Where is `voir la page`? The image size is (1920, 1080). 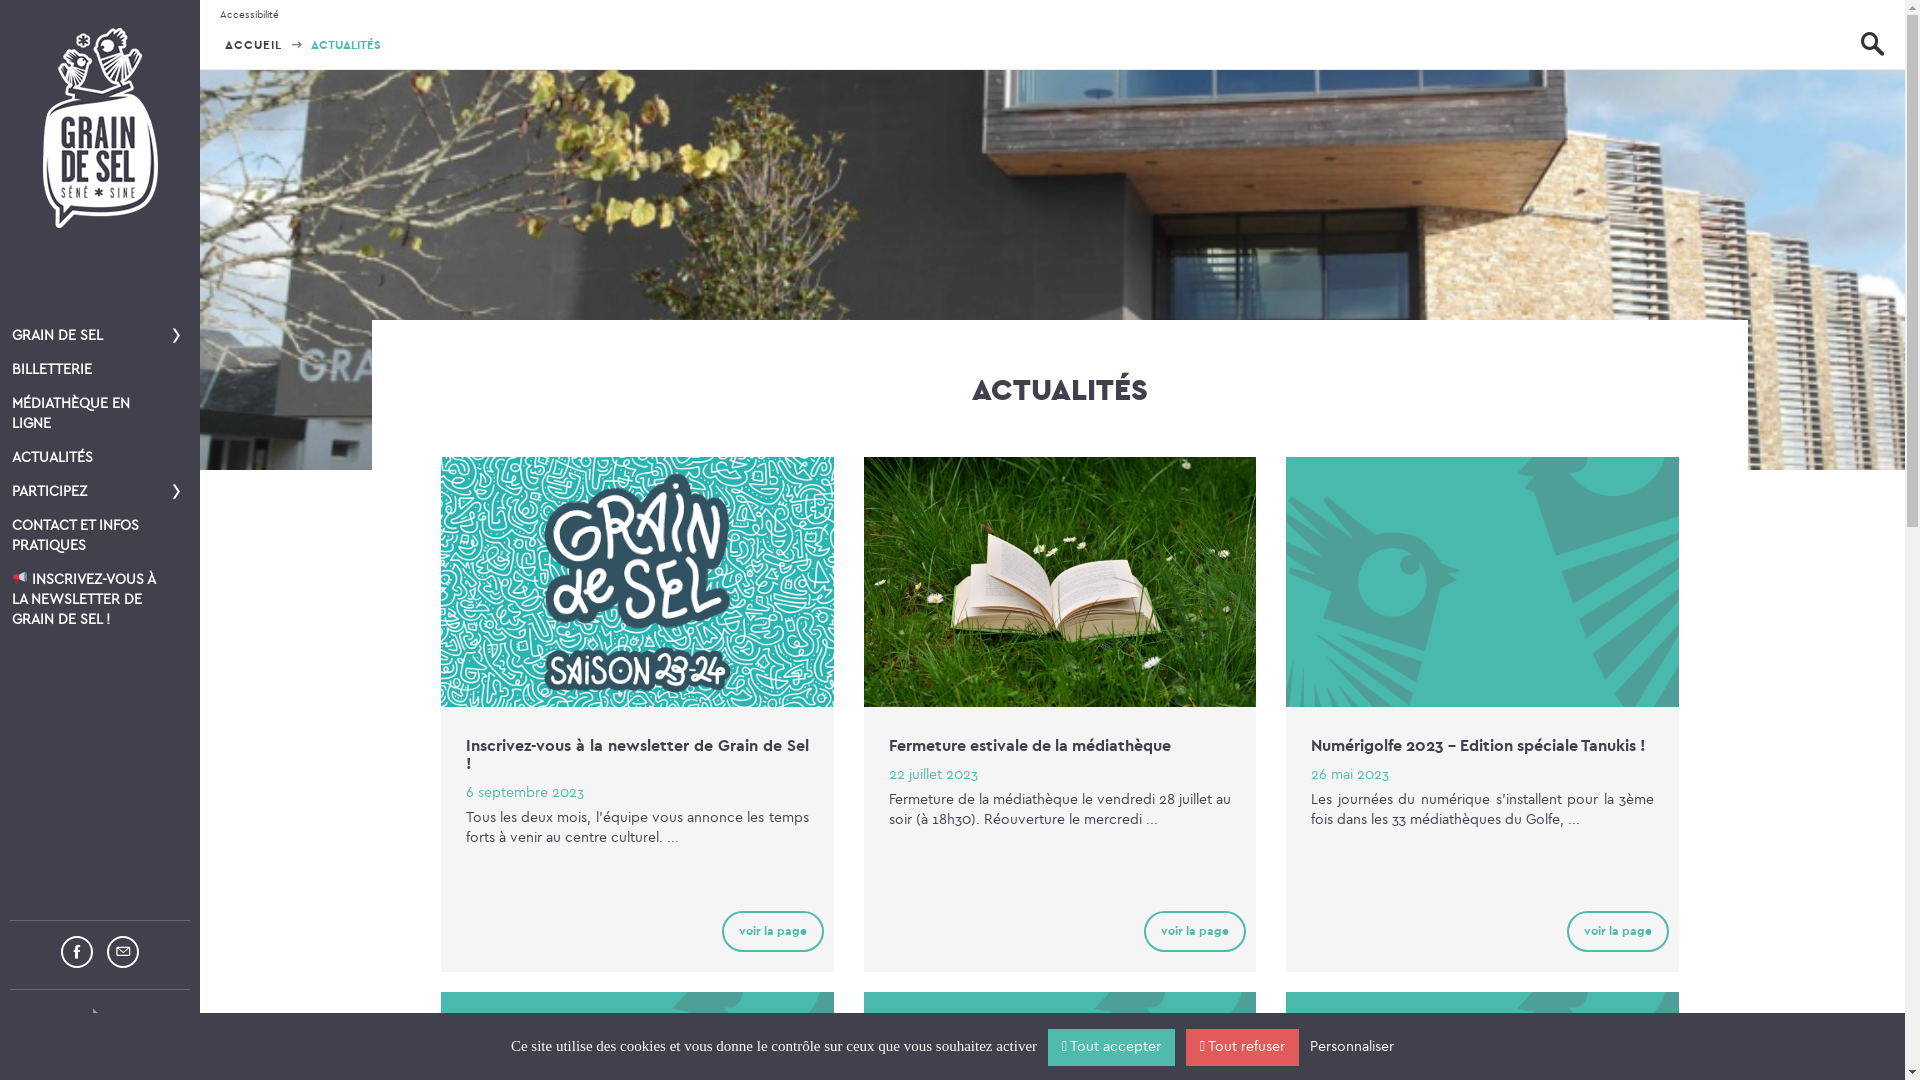
voir la page is located at coordinates (1618, 932).